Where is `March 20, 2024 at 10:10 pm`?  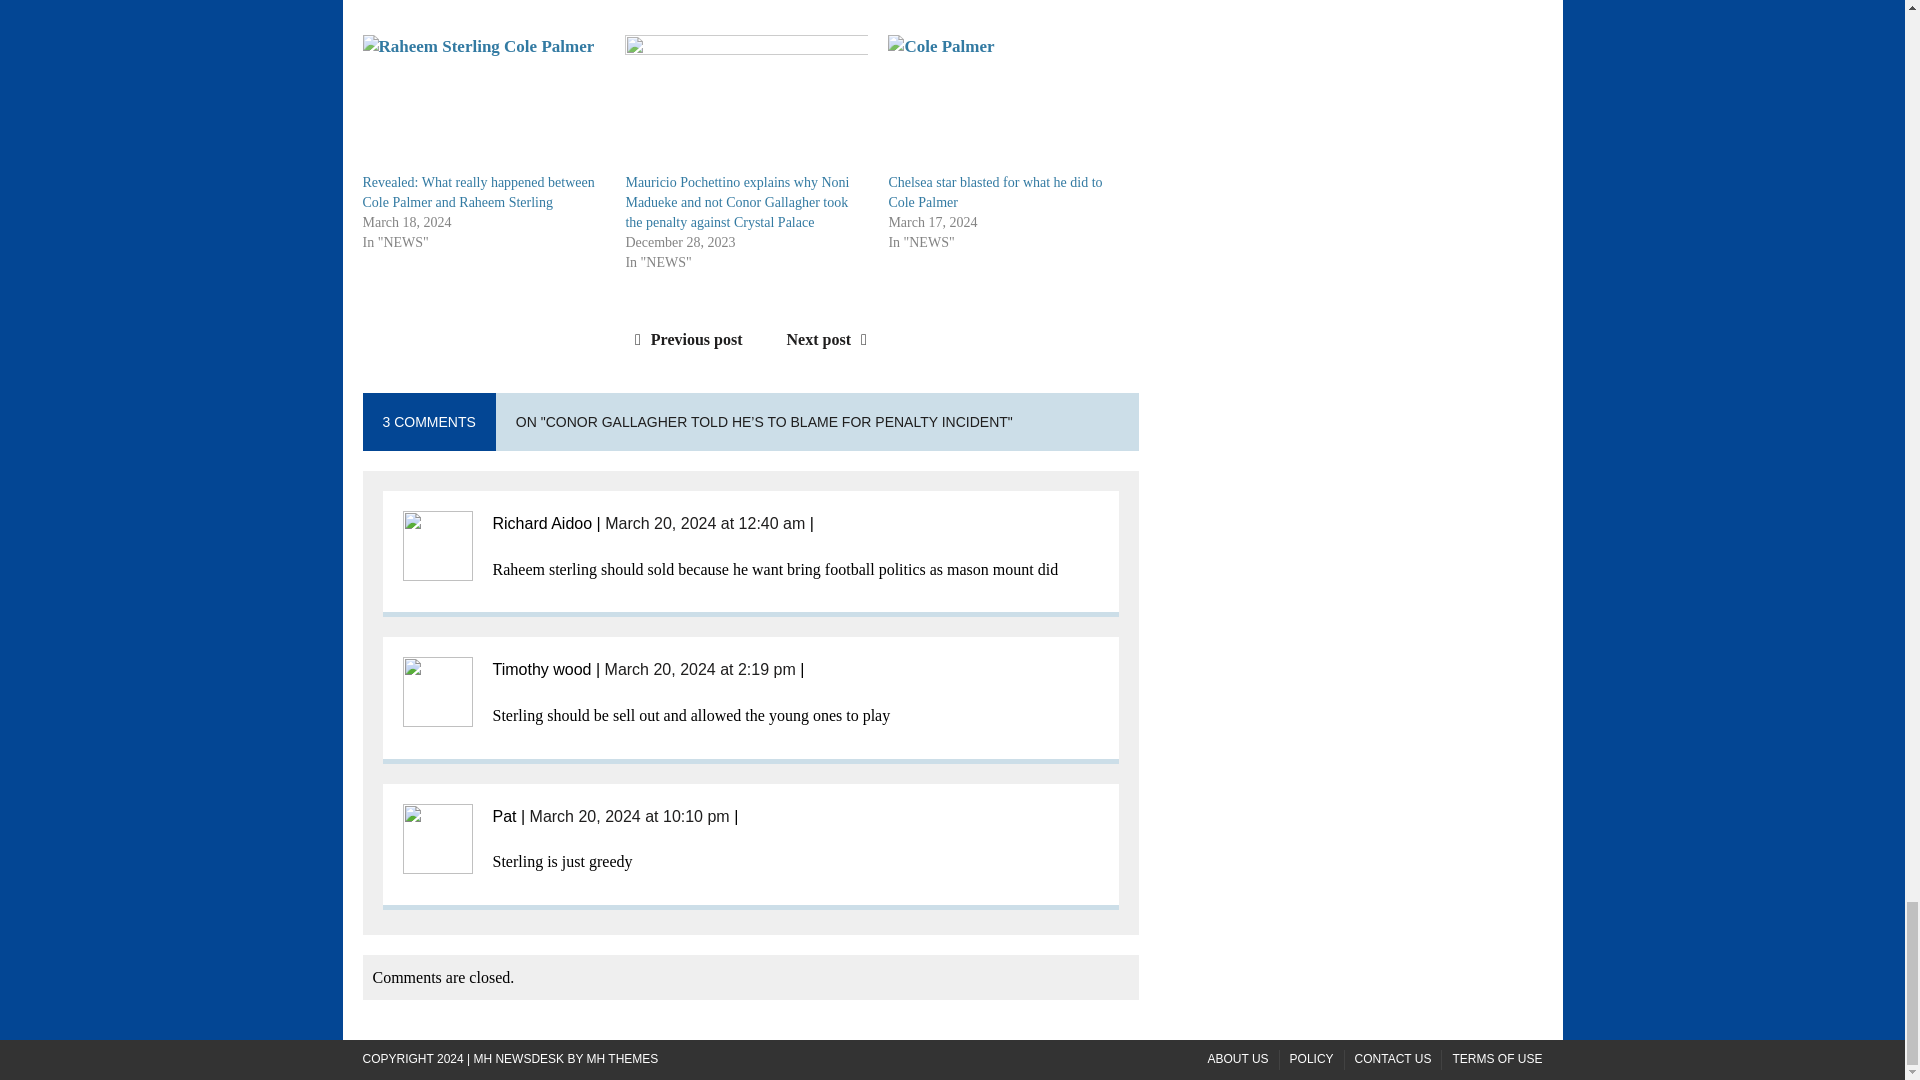 March 20, 2024 at 10:10 pm is located at coordinates (629, 816).